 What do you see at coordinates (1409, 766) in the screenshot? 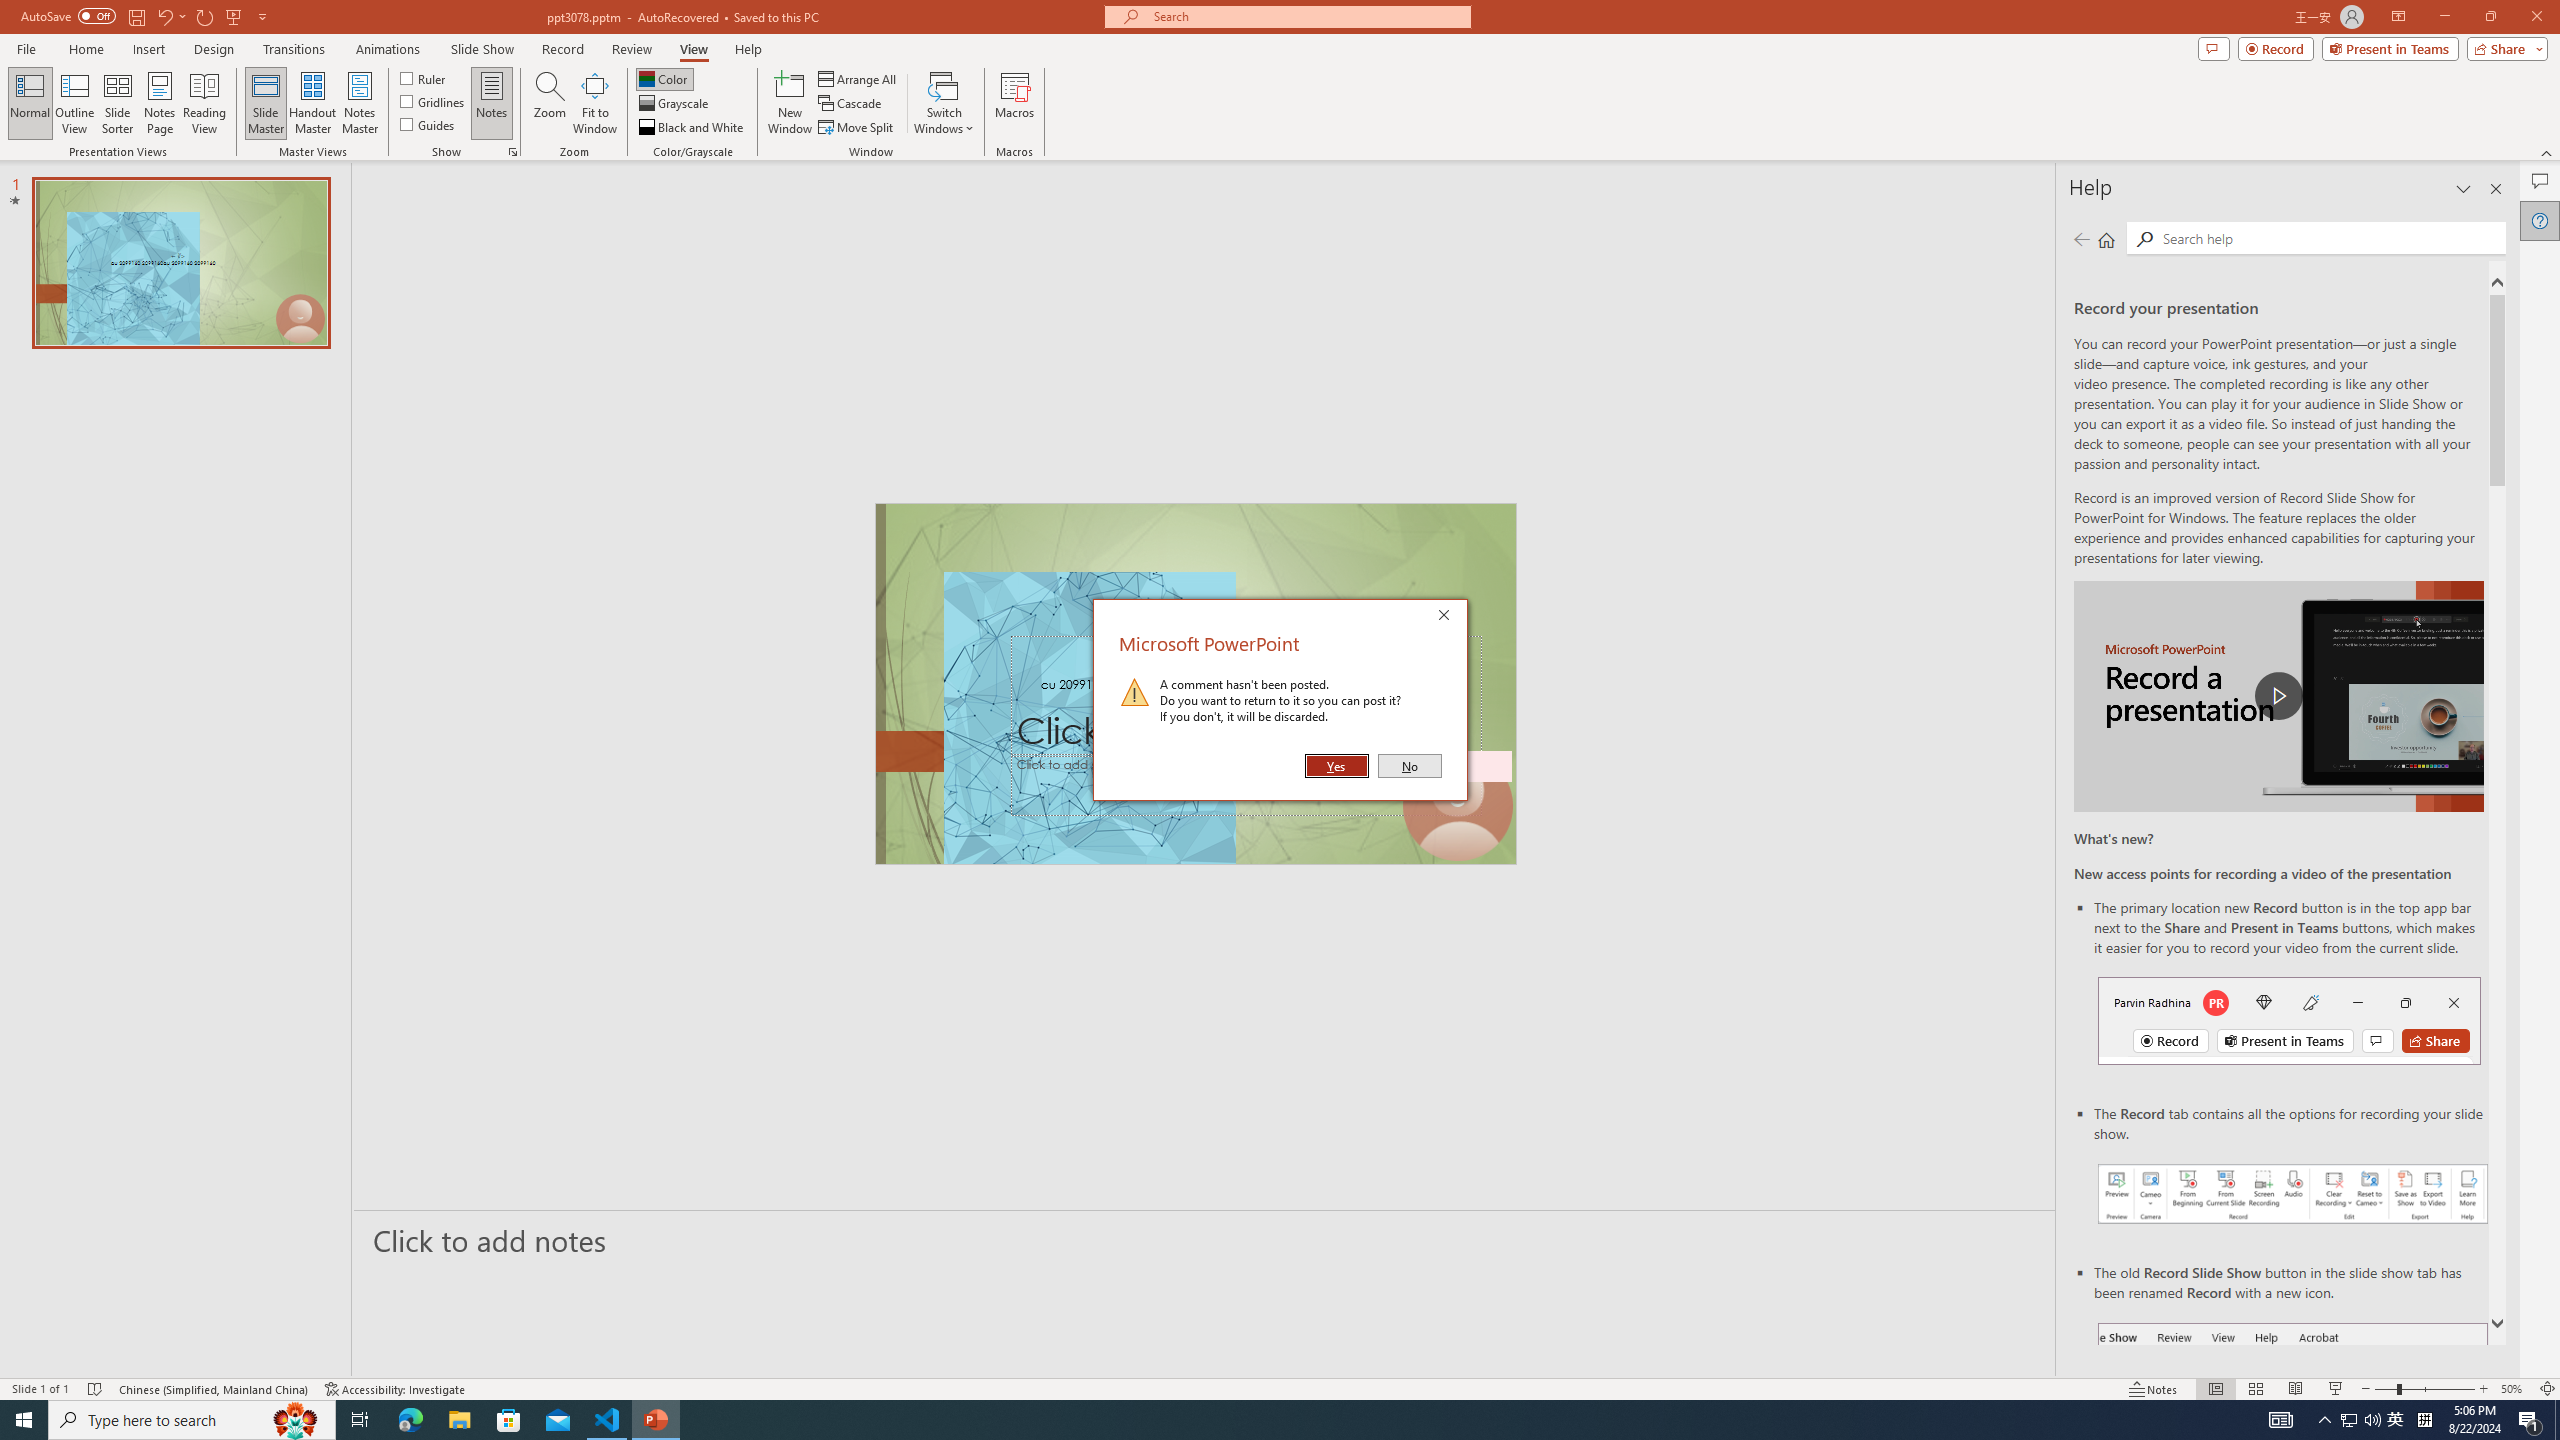
I see `No` at bounding box center [1409, 766].